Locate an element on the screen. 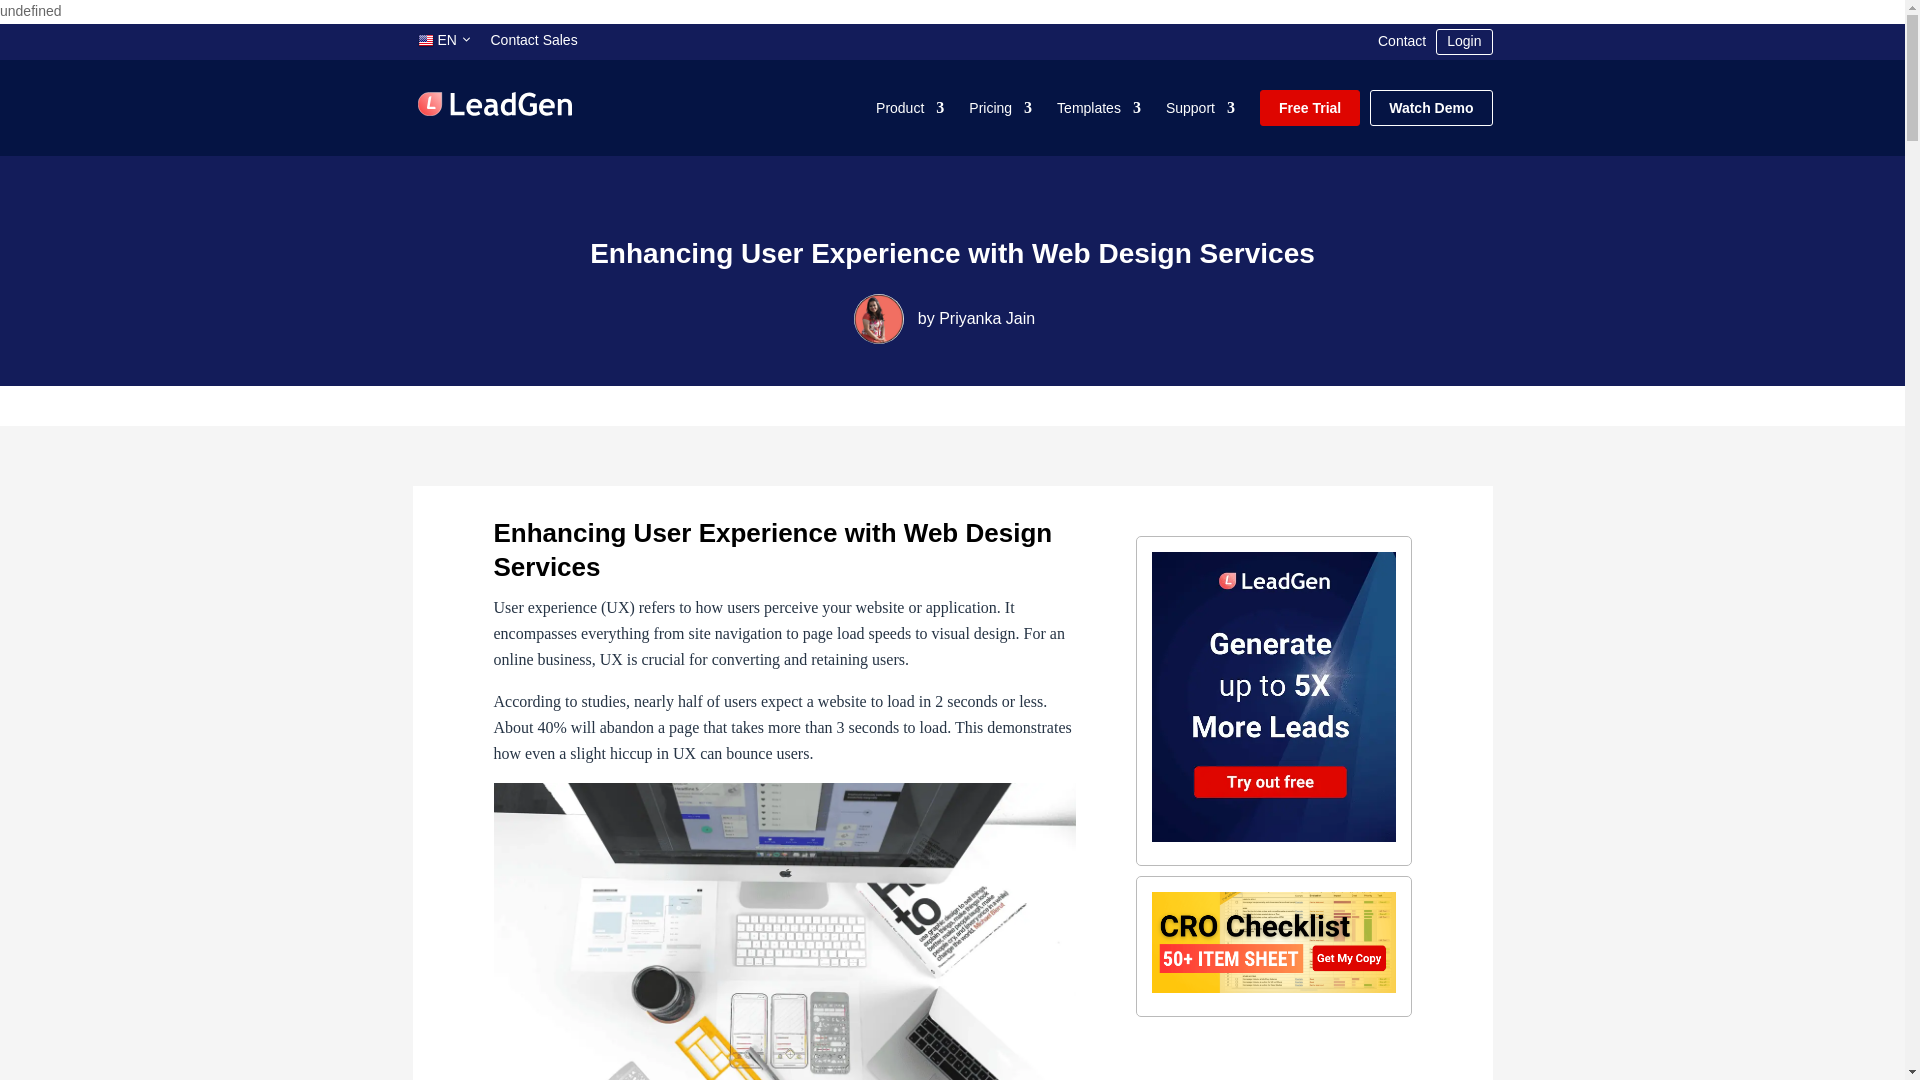  author-img is located at coordinates (879, 318).